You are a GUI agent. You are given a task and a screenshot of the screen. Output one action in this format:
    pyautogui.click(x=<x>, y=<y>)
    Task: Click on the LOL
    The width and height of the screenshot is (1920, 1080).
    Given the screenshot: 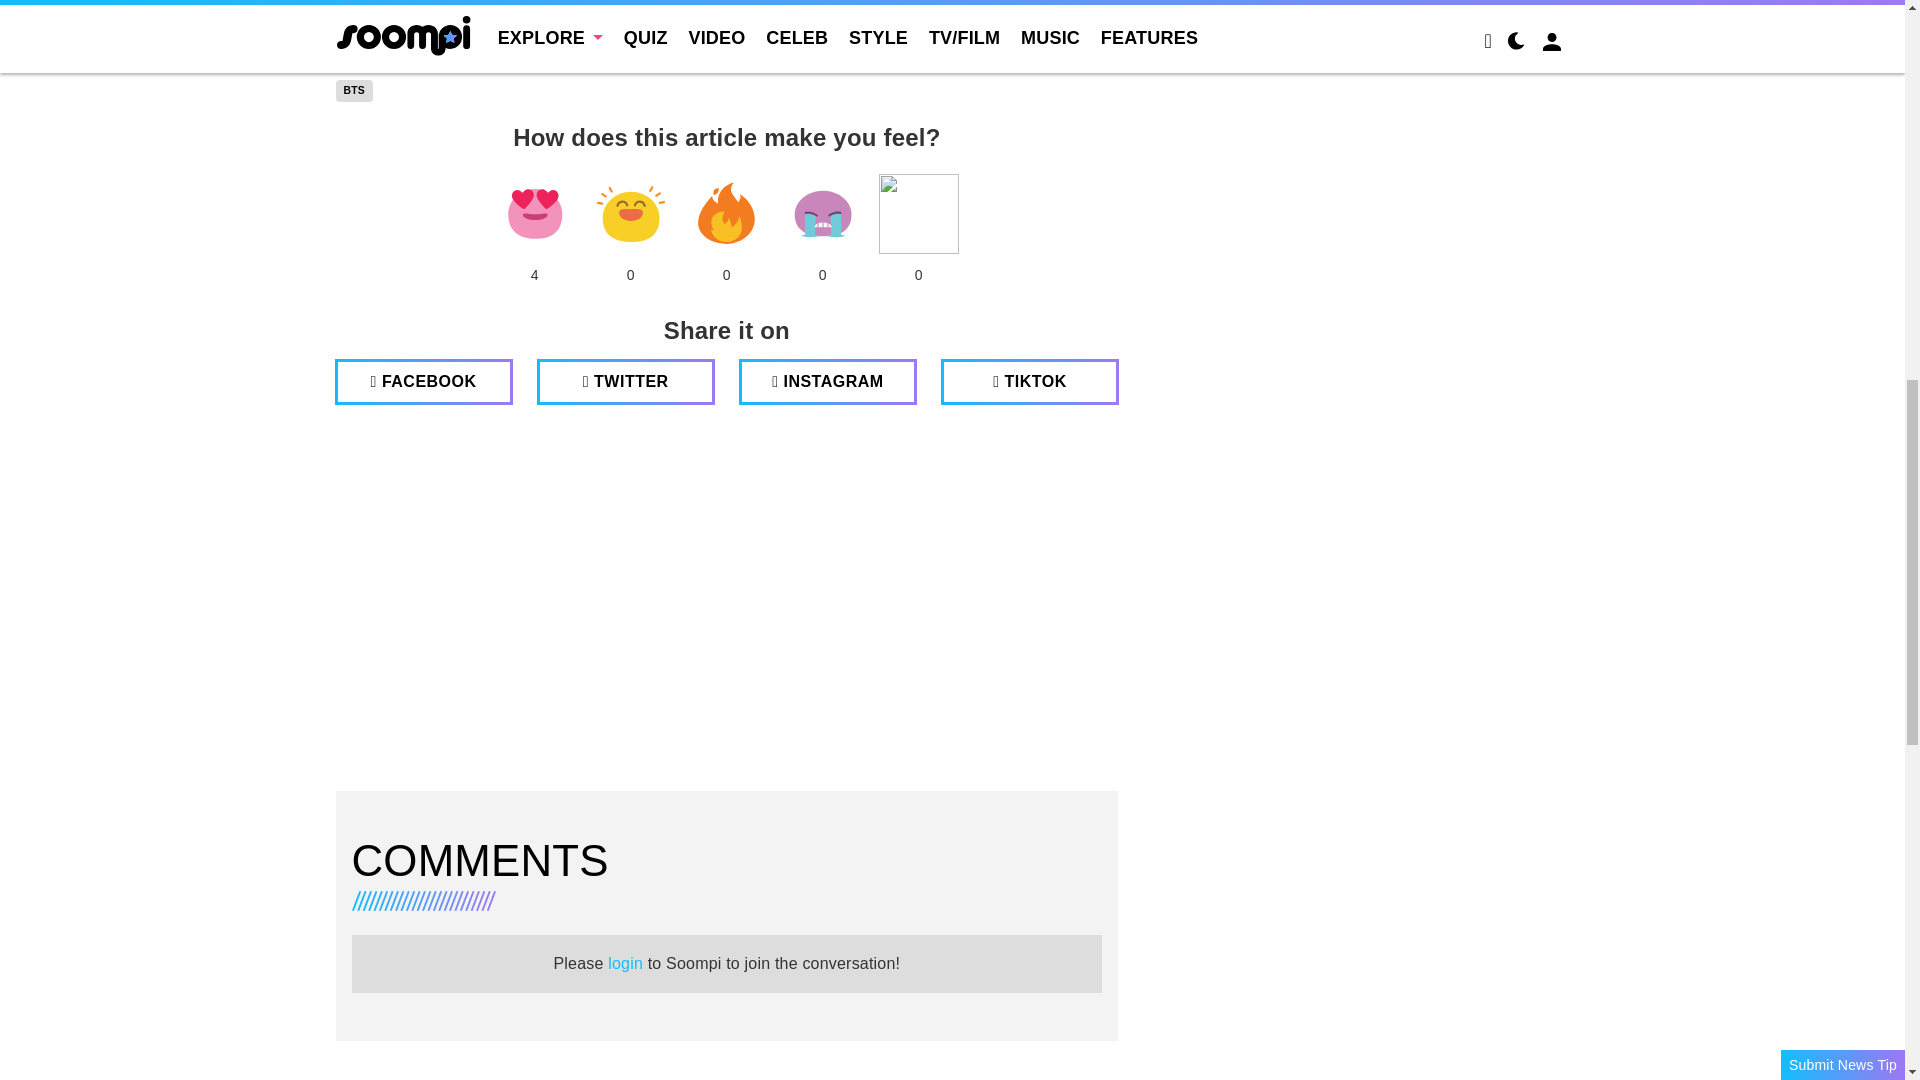 What is the action you would take?
    pyautogui.click(x=630, y=213)
    